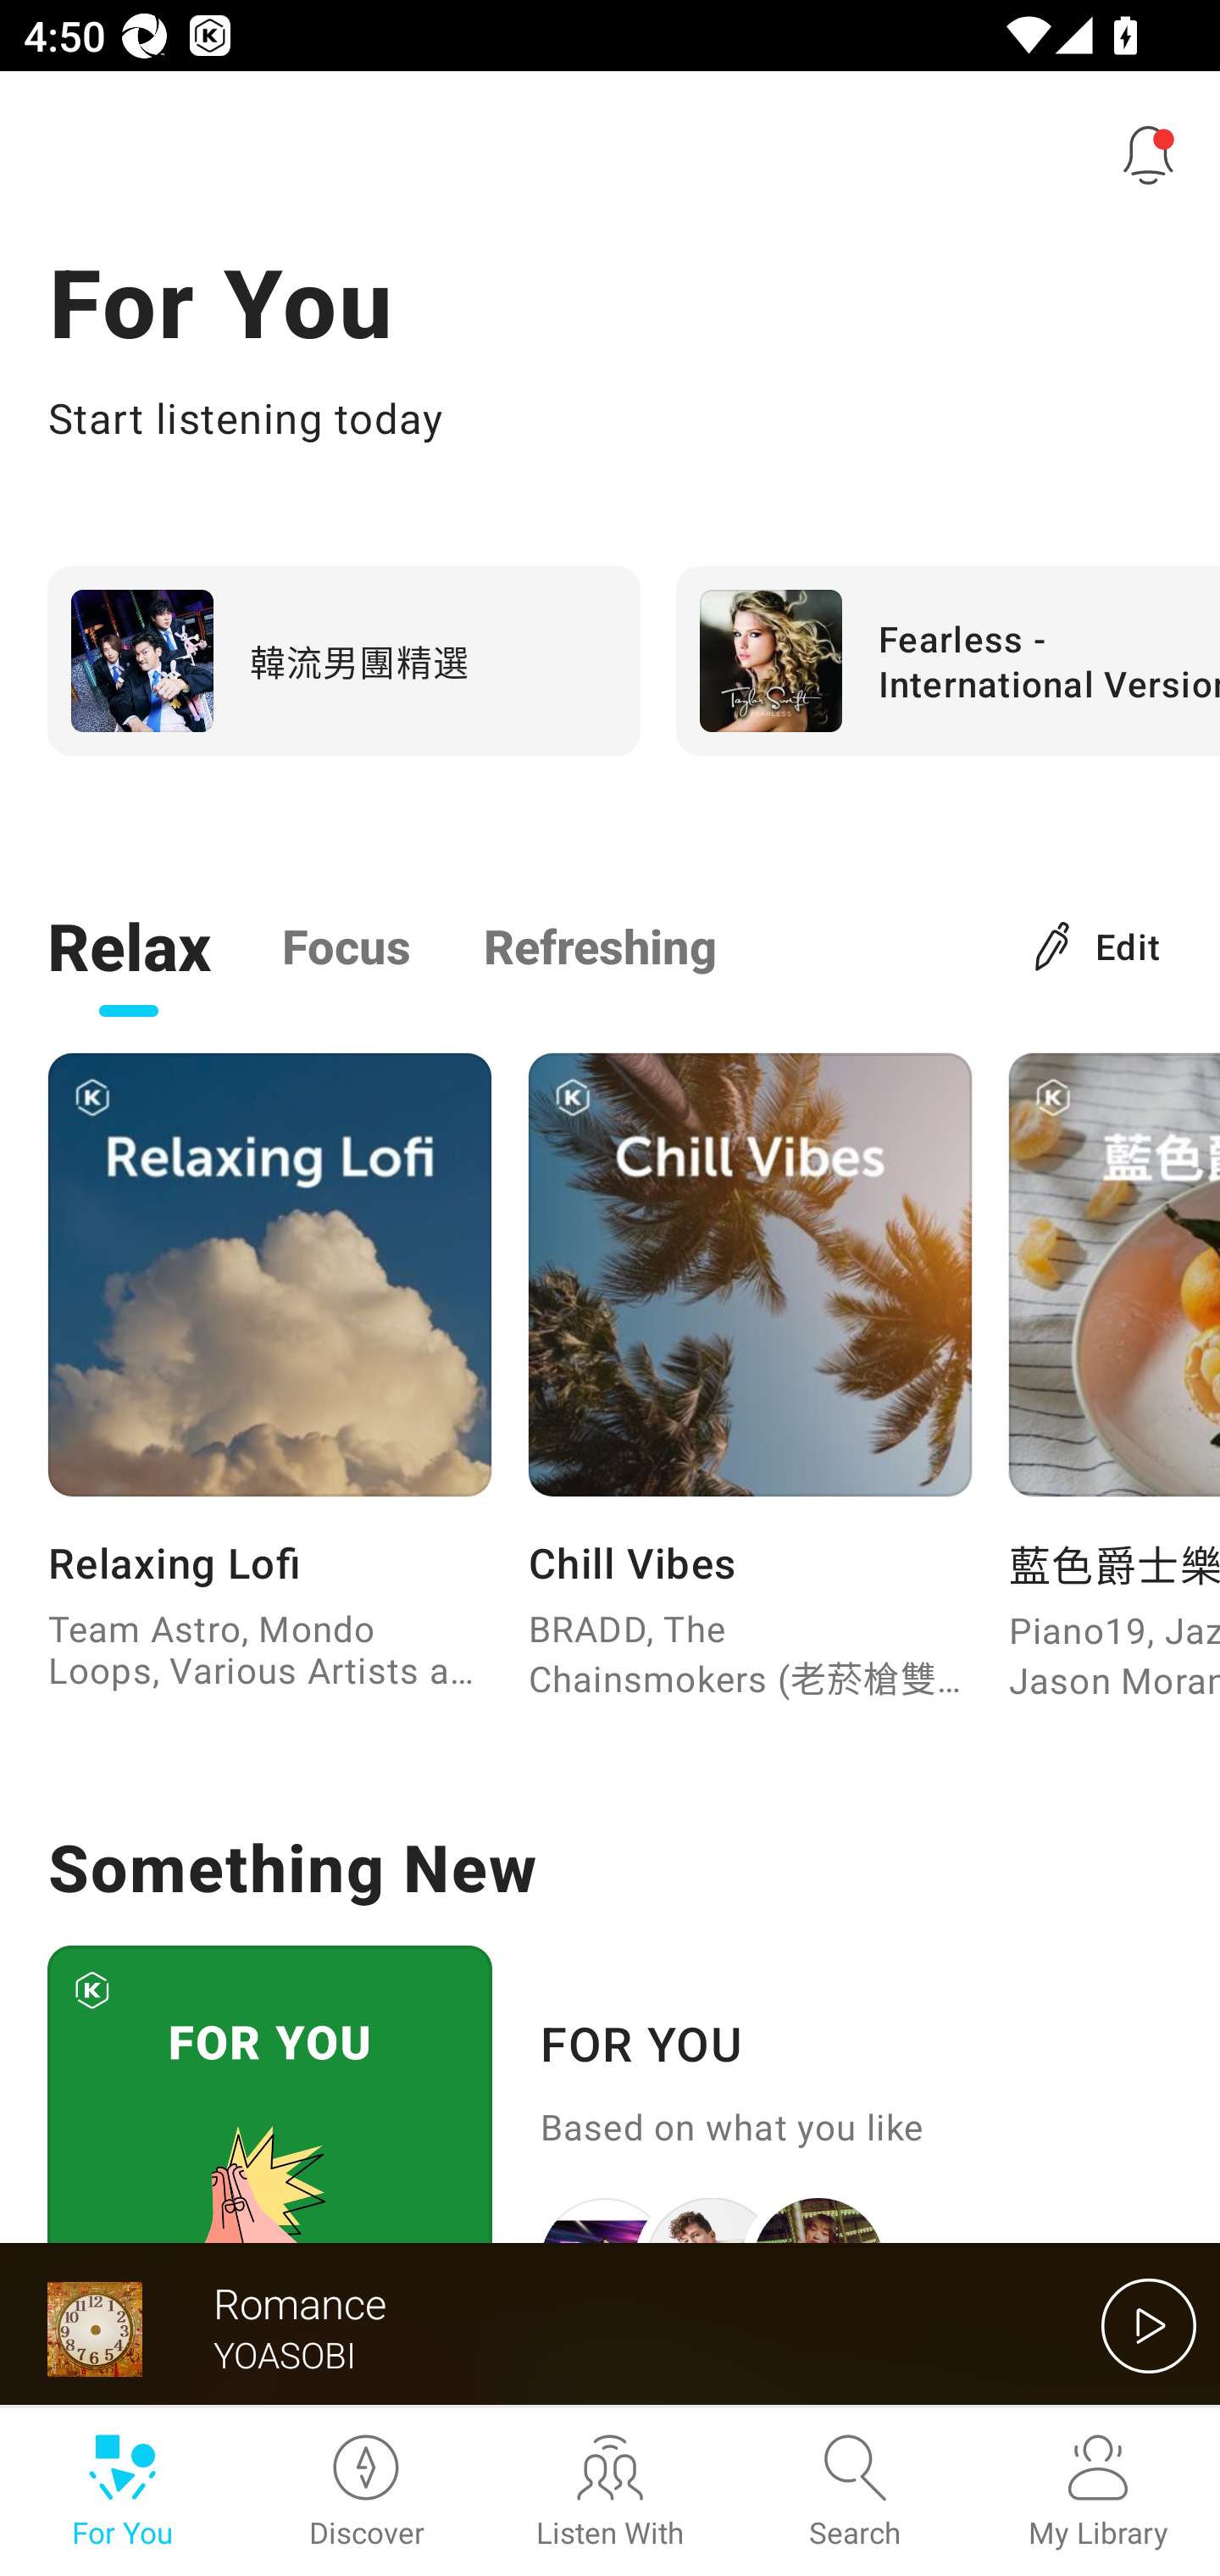 The width and height of the screenshot is (1220, 2576). What do you see at coordinates (1098, 2492) in the screenshot?
I see `My Library` at bounding box center [1098, 2492].